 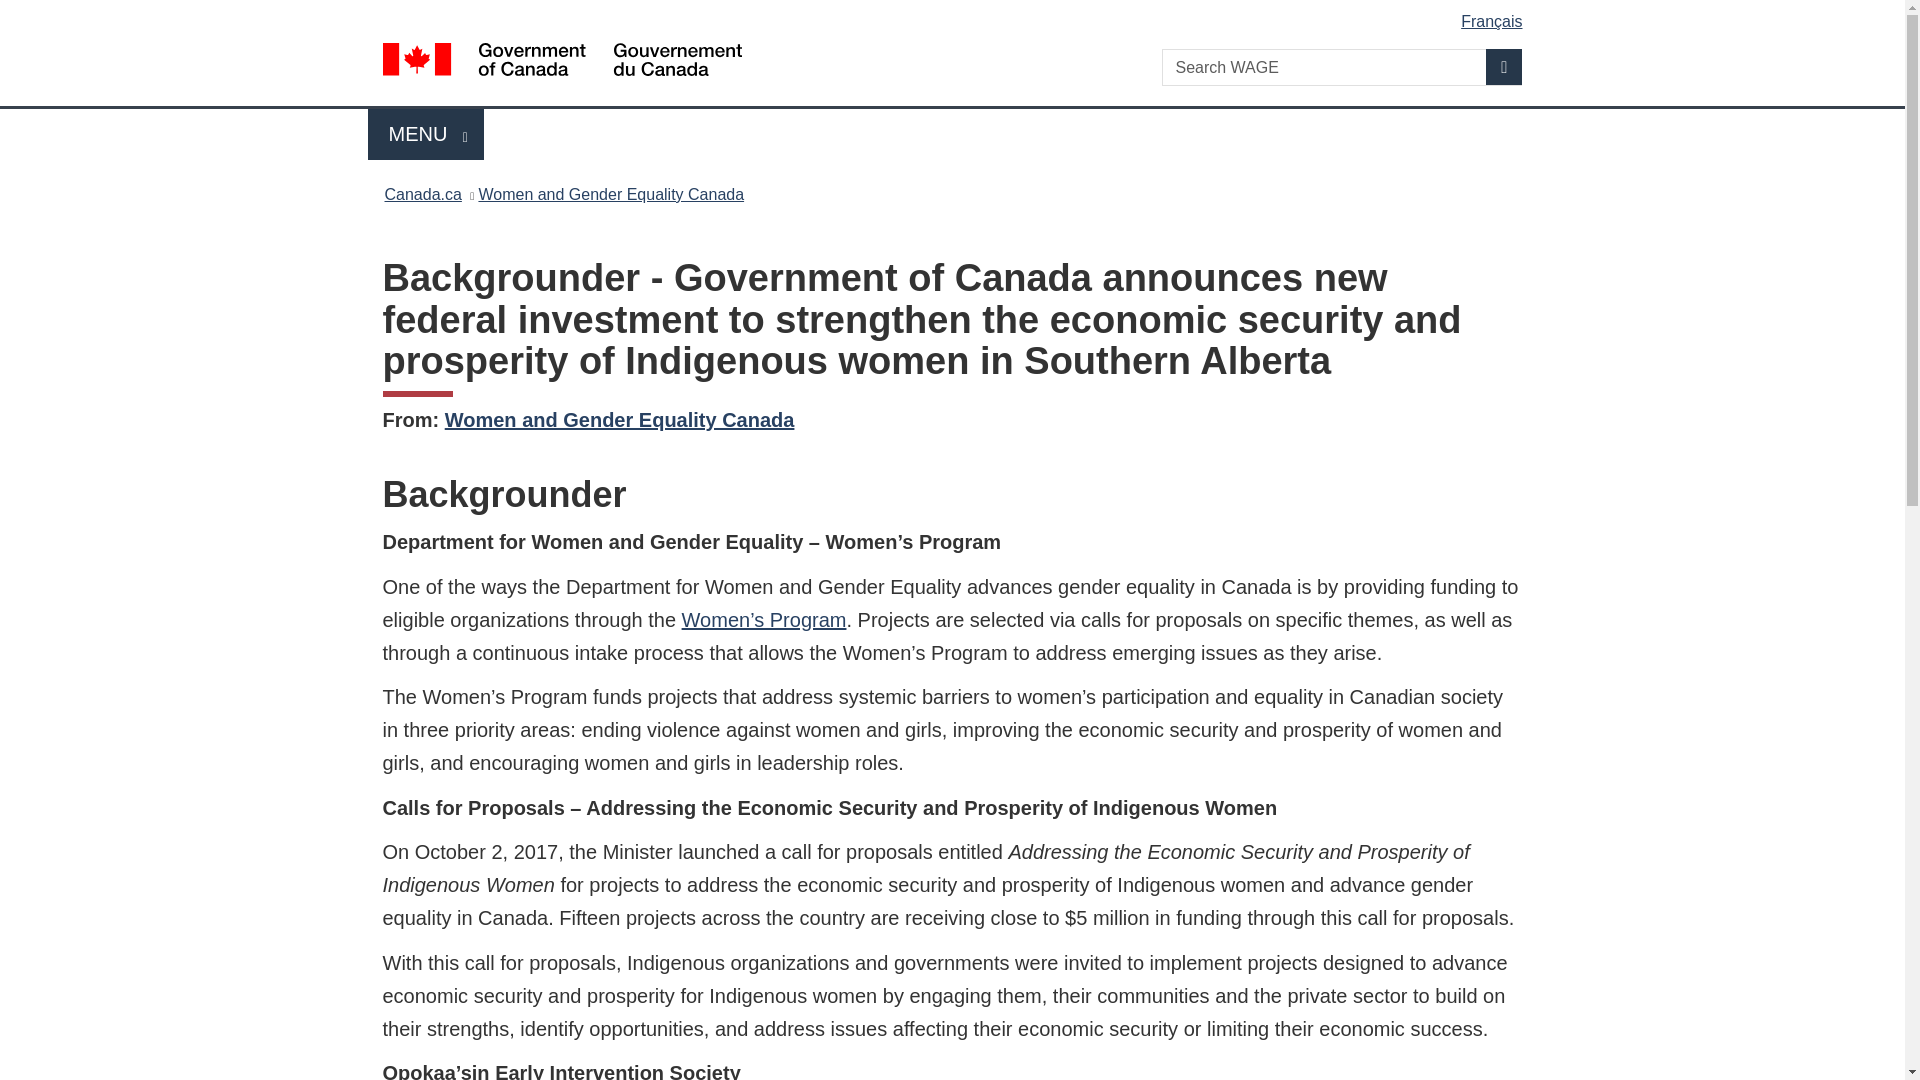 I want to click on Women and Gender Equality Canada, so click(x=620, y=420).